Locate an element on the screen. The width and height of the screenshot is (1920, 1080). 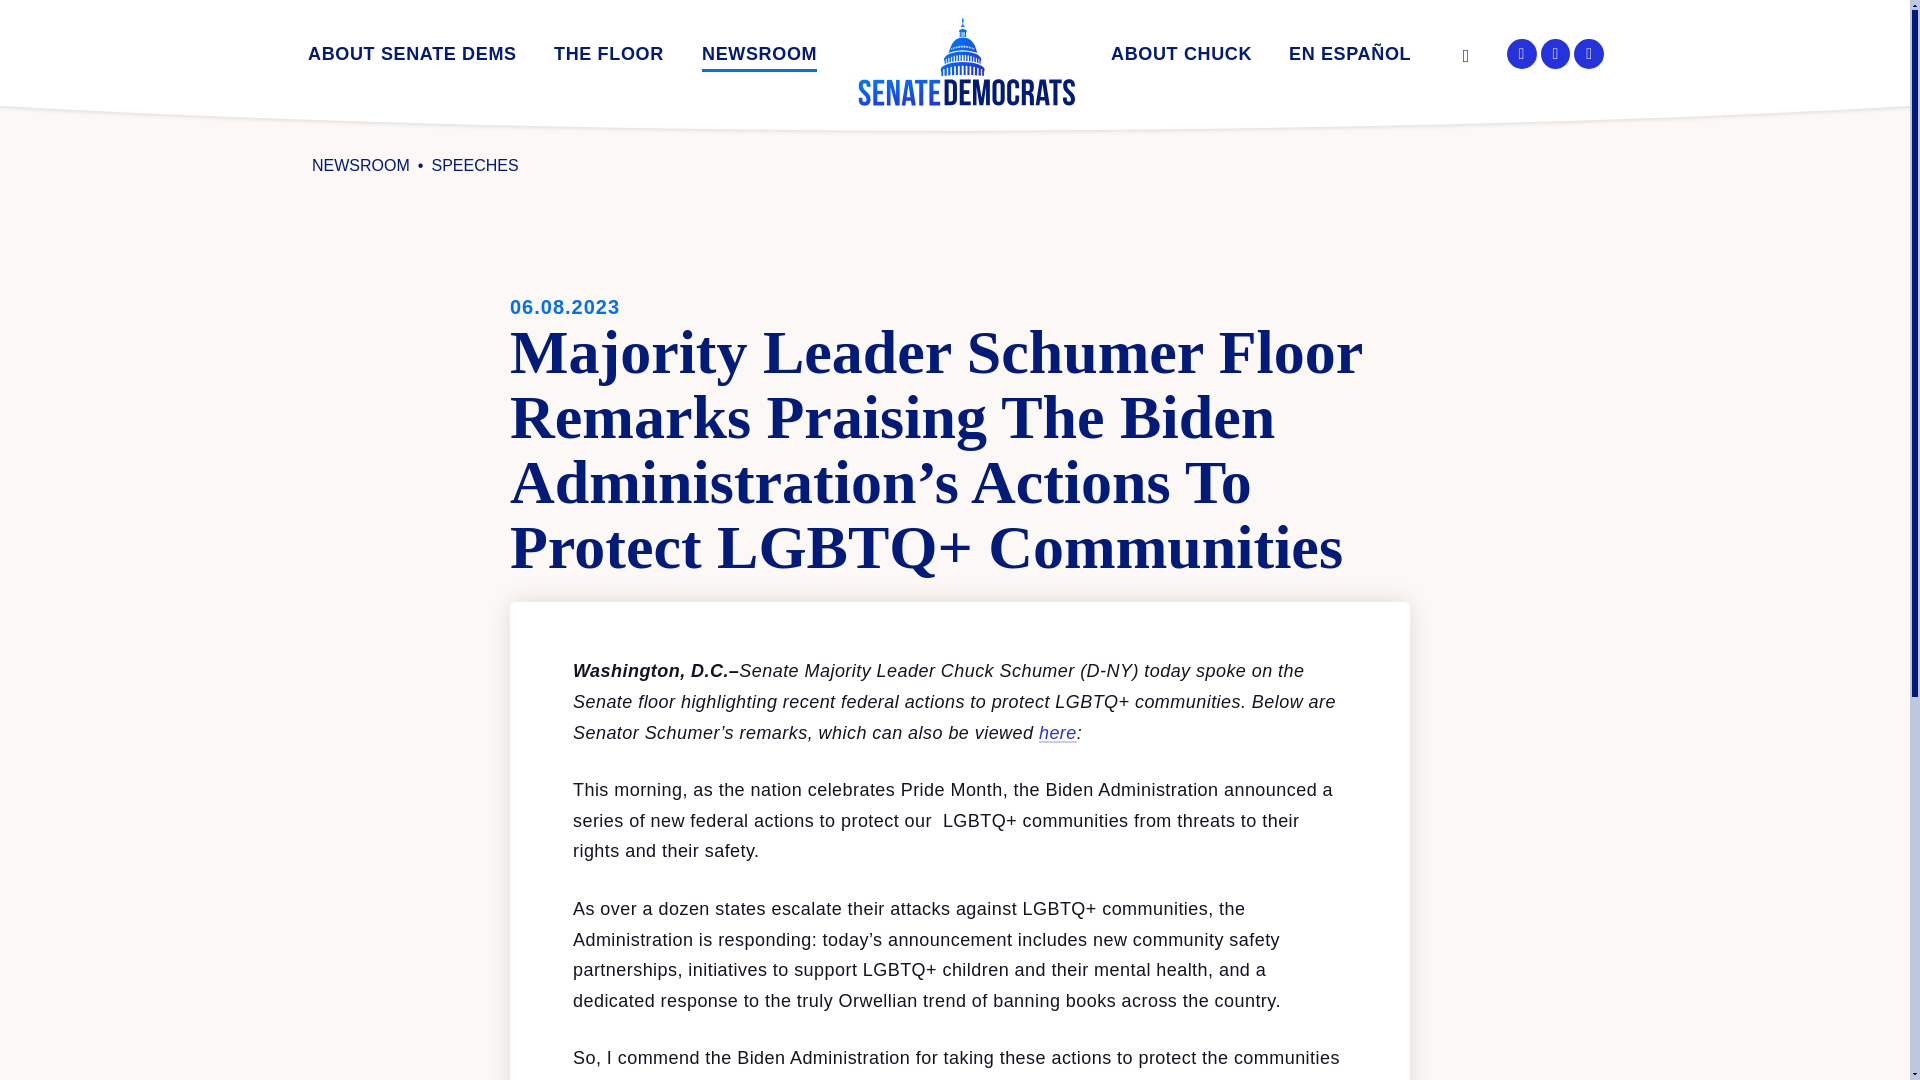
Wrap Up is located at coordinates (704, 87).